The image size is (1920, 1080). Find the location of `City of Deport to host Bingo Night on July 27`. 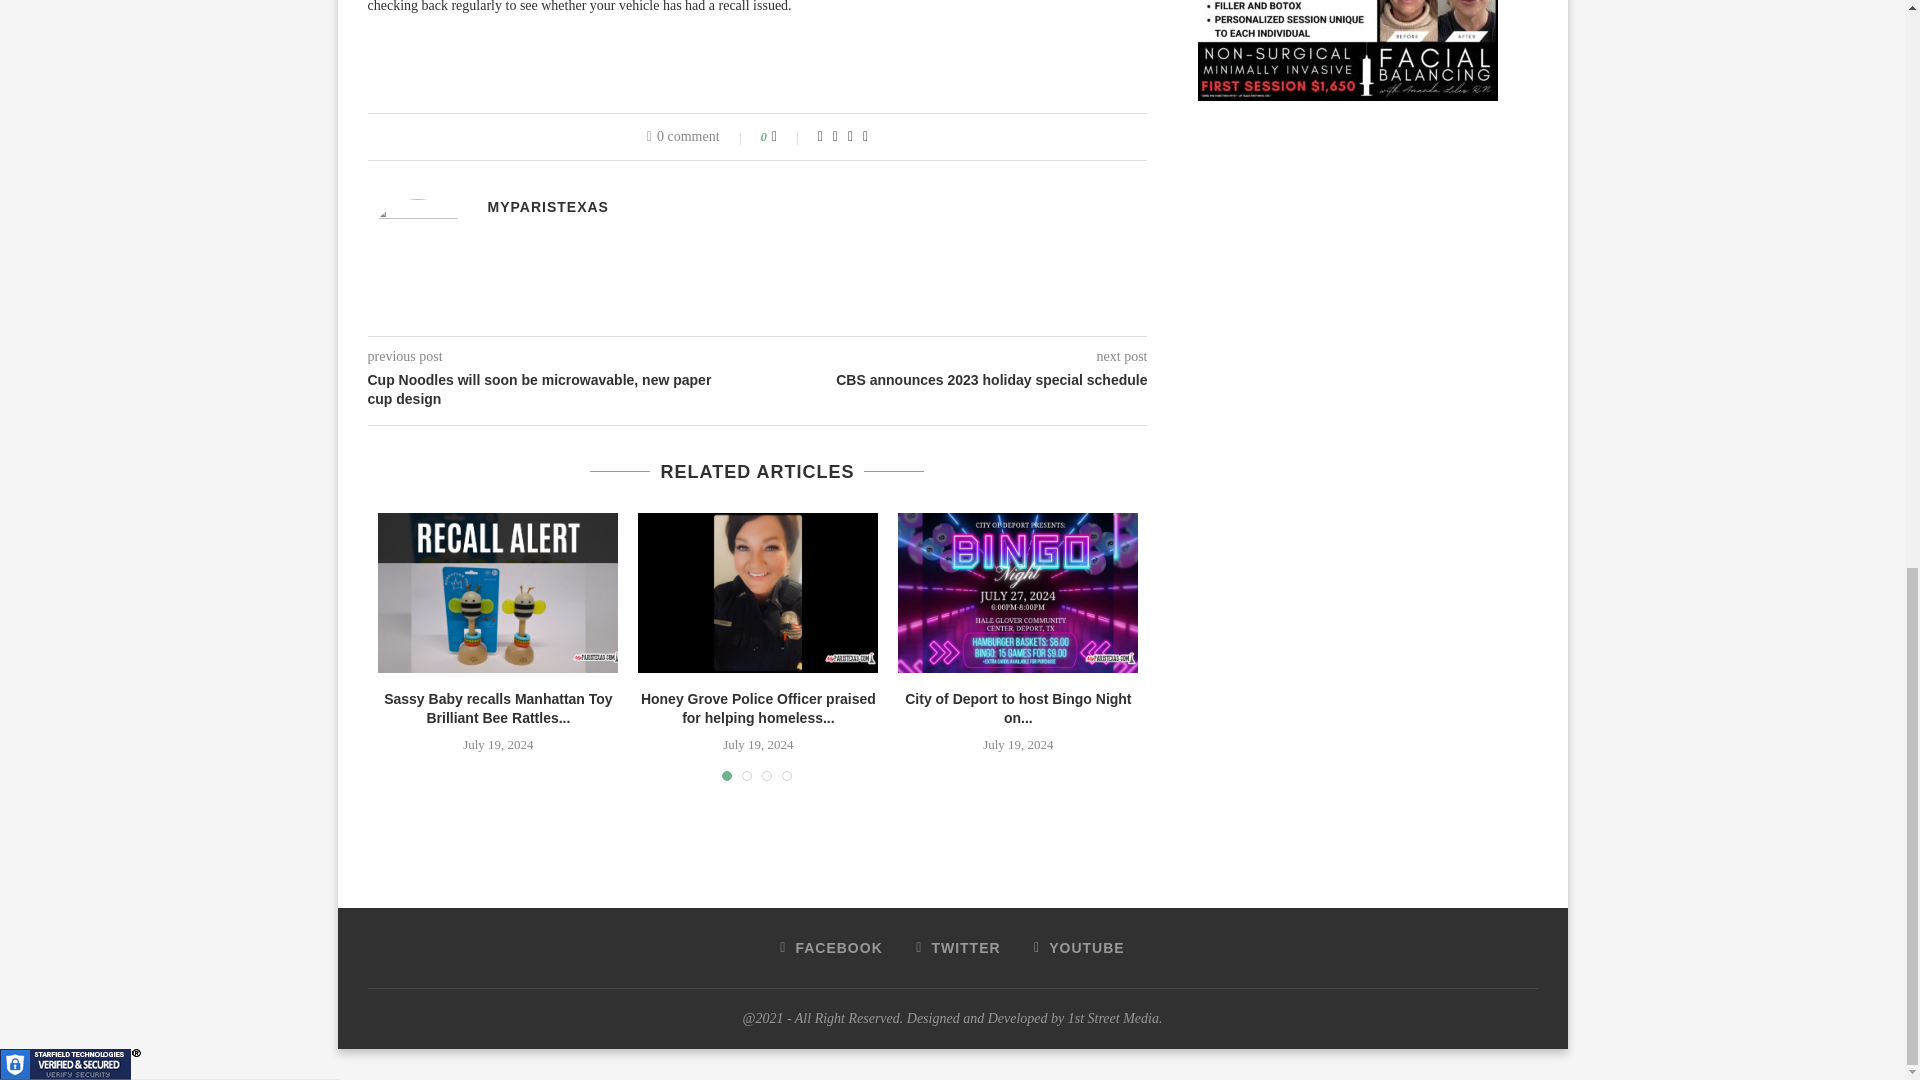

City of Deport to host Bingo Night on July 27 is located at coordinates (1018, 592).